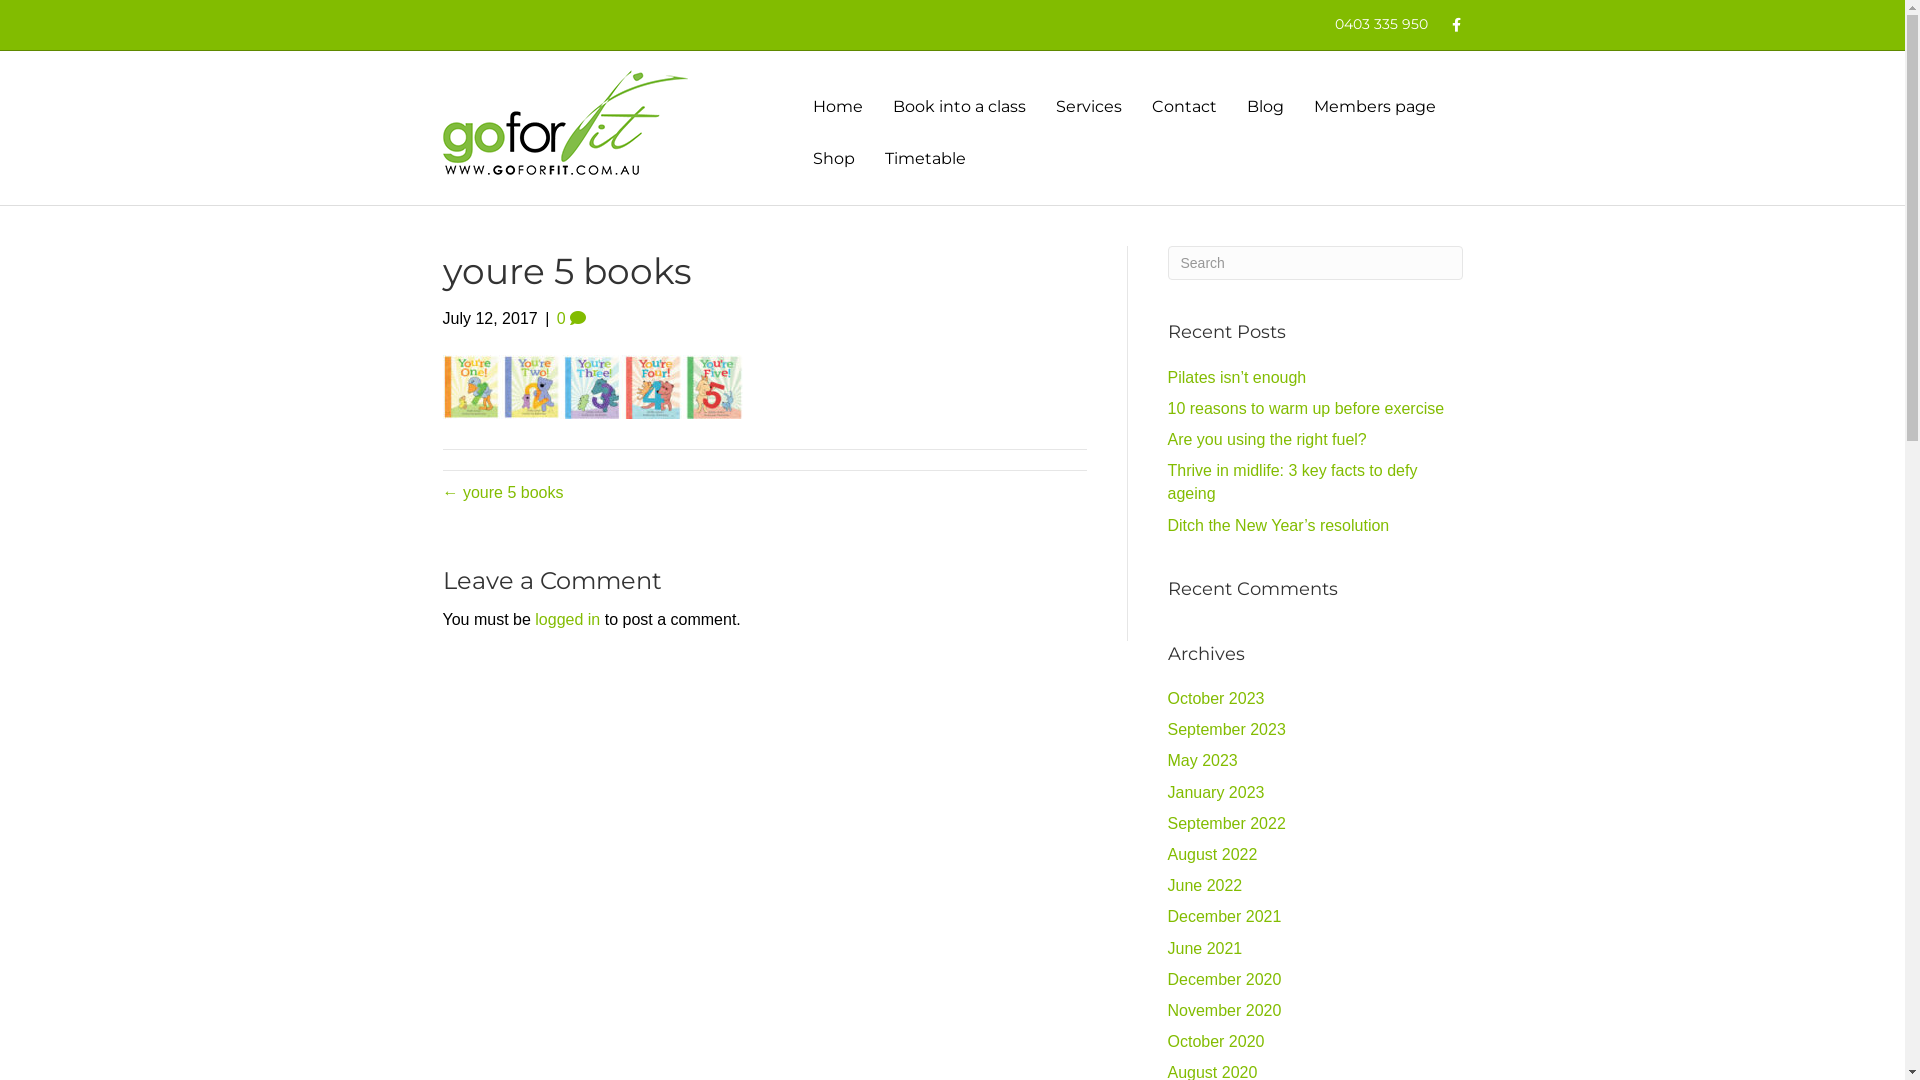 Image resolution: width=1920 pixels, height=1080 pixels. I want to click on December 2021, so click(1225, 916).